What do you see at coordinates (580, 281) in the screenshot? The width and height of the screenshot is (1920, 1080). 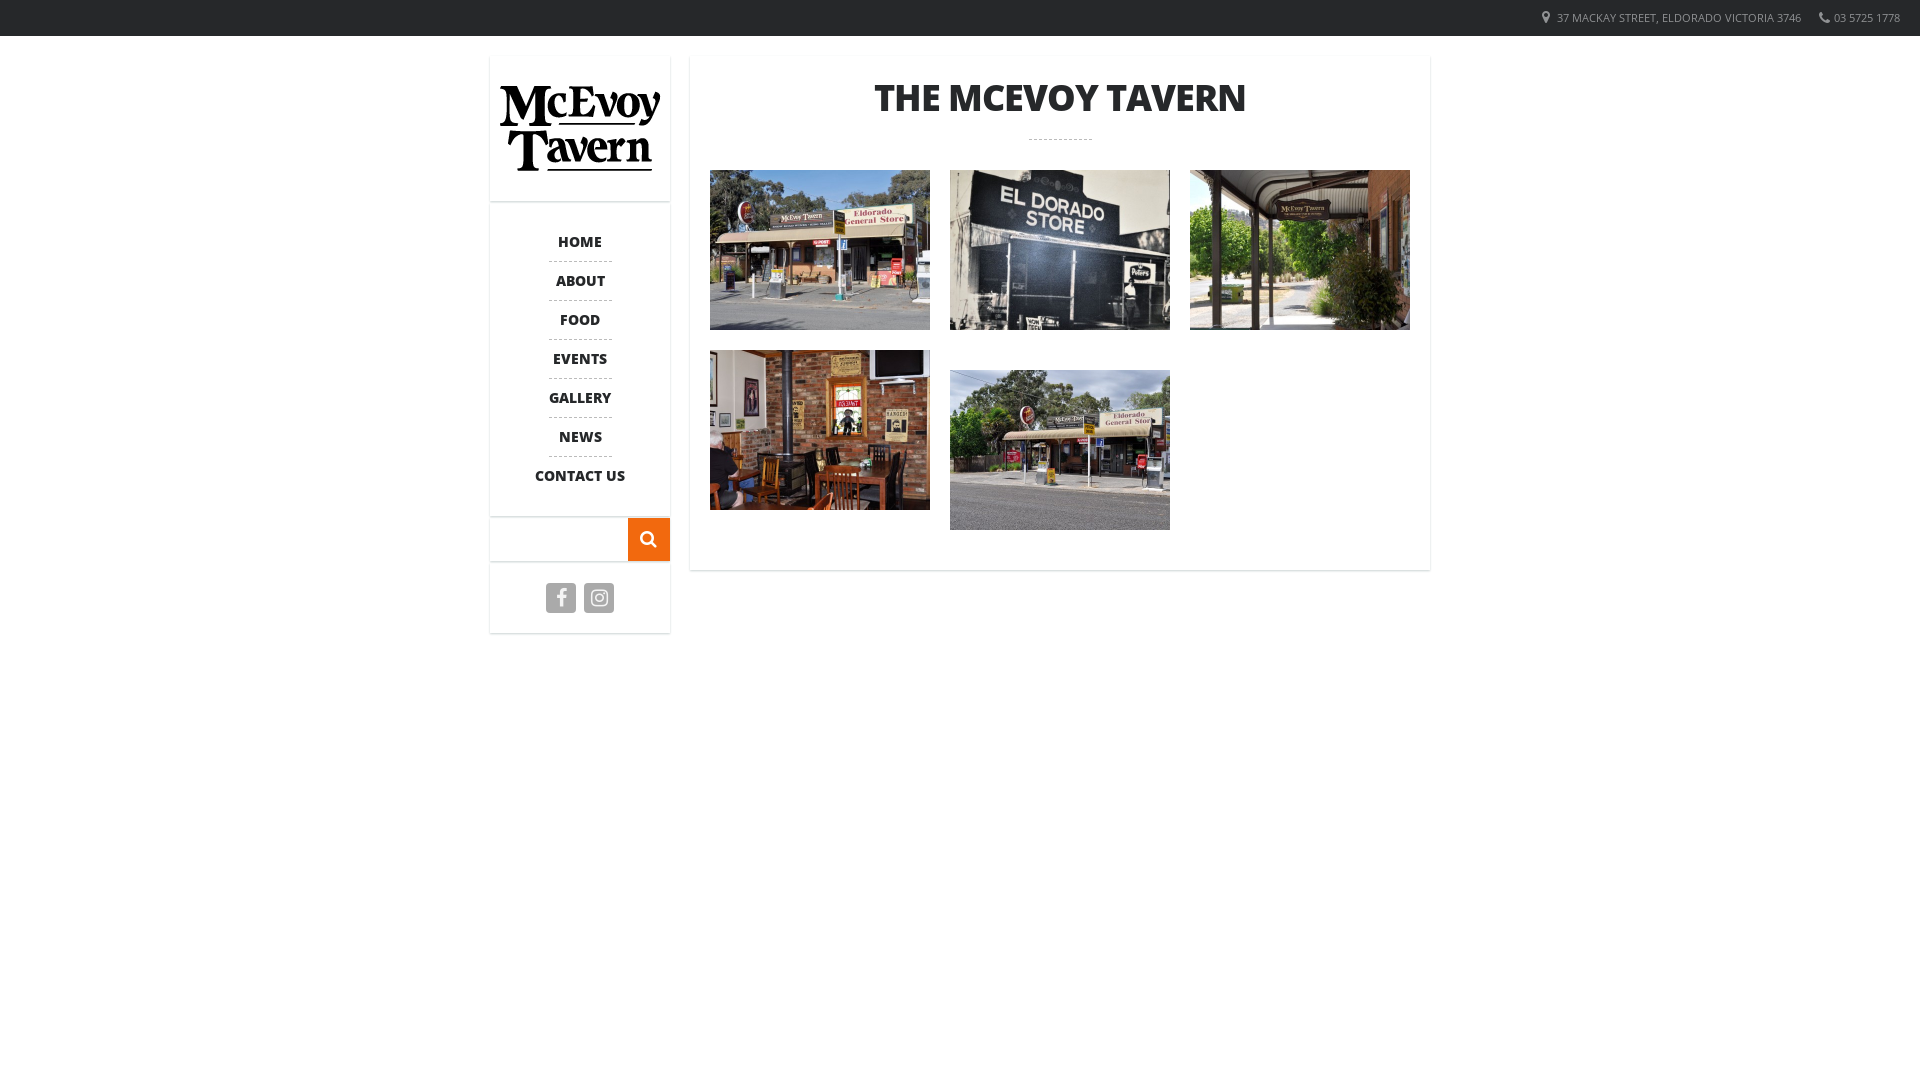 I see `ABOUT` at bounding box center [580, 281].